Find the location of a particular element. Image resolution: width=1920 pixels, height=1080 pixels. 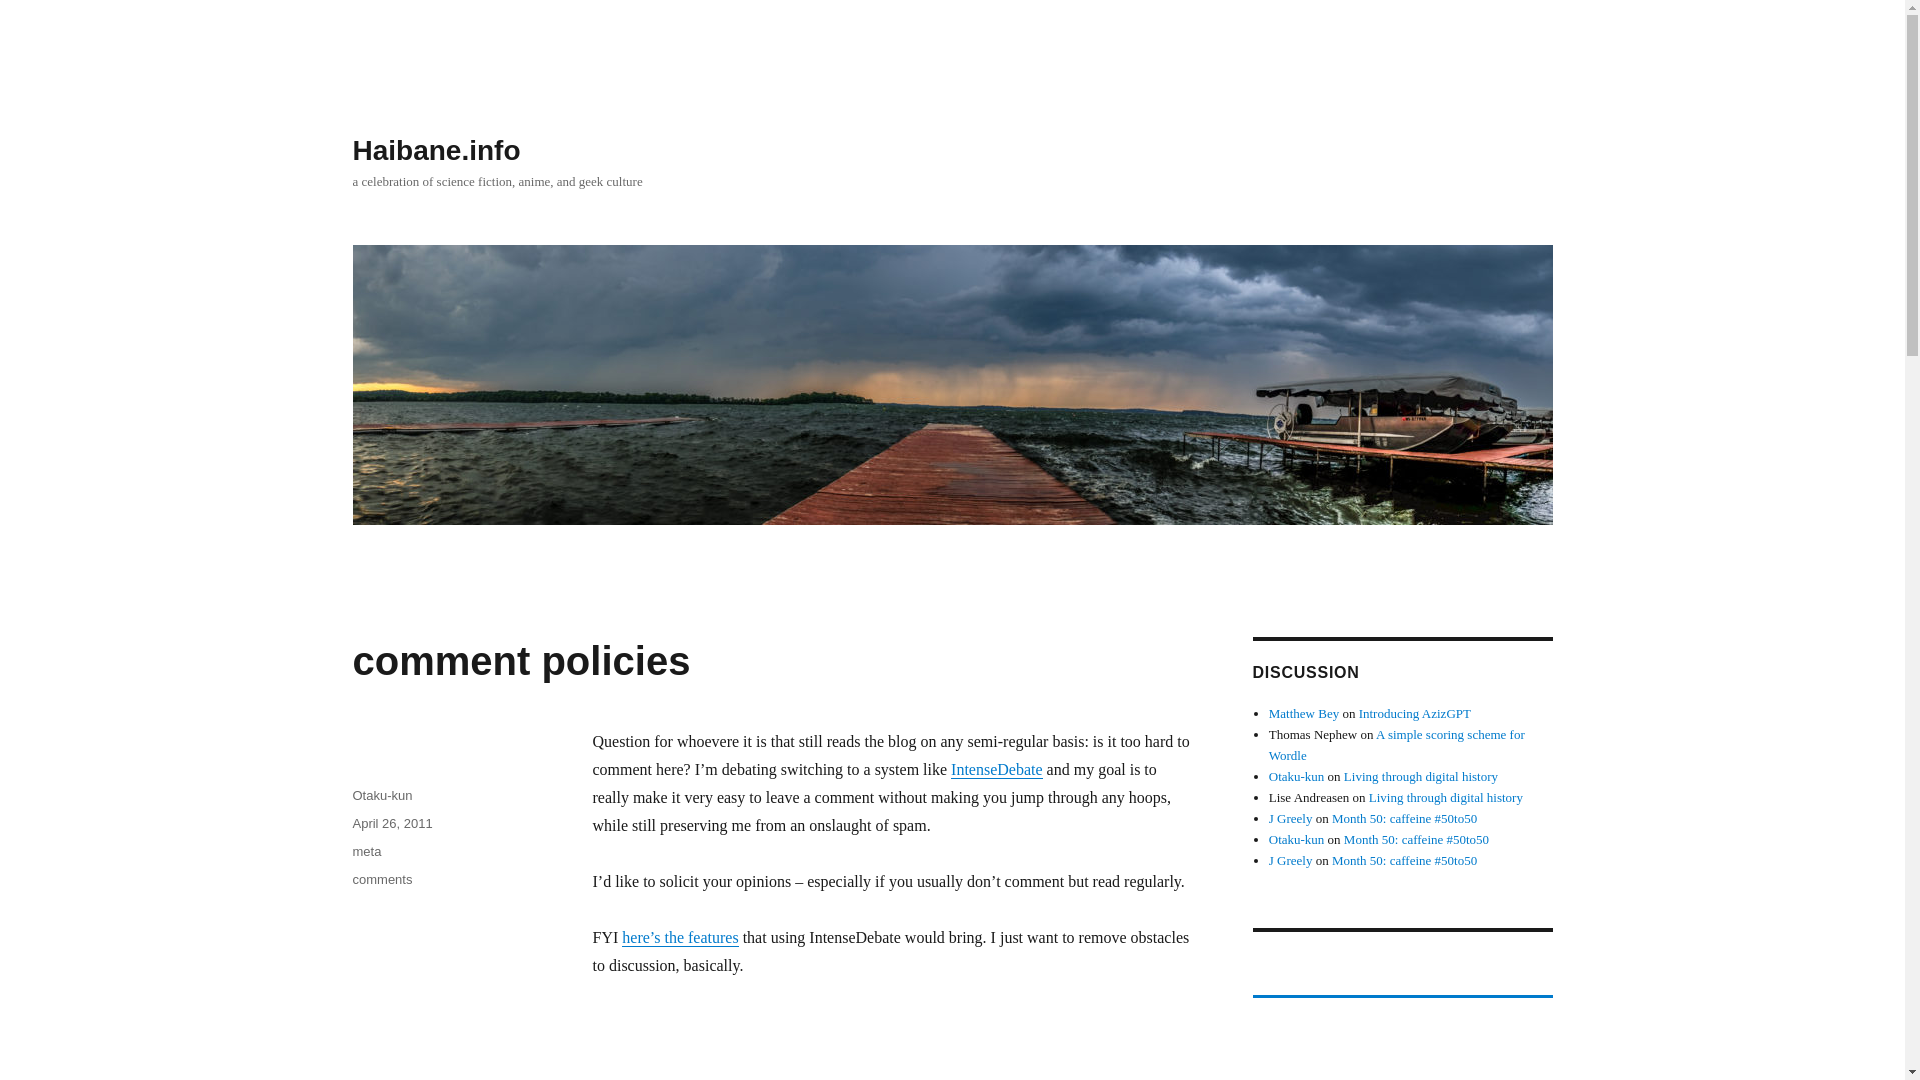

Haibane.info is located at coordinates (436, 150).